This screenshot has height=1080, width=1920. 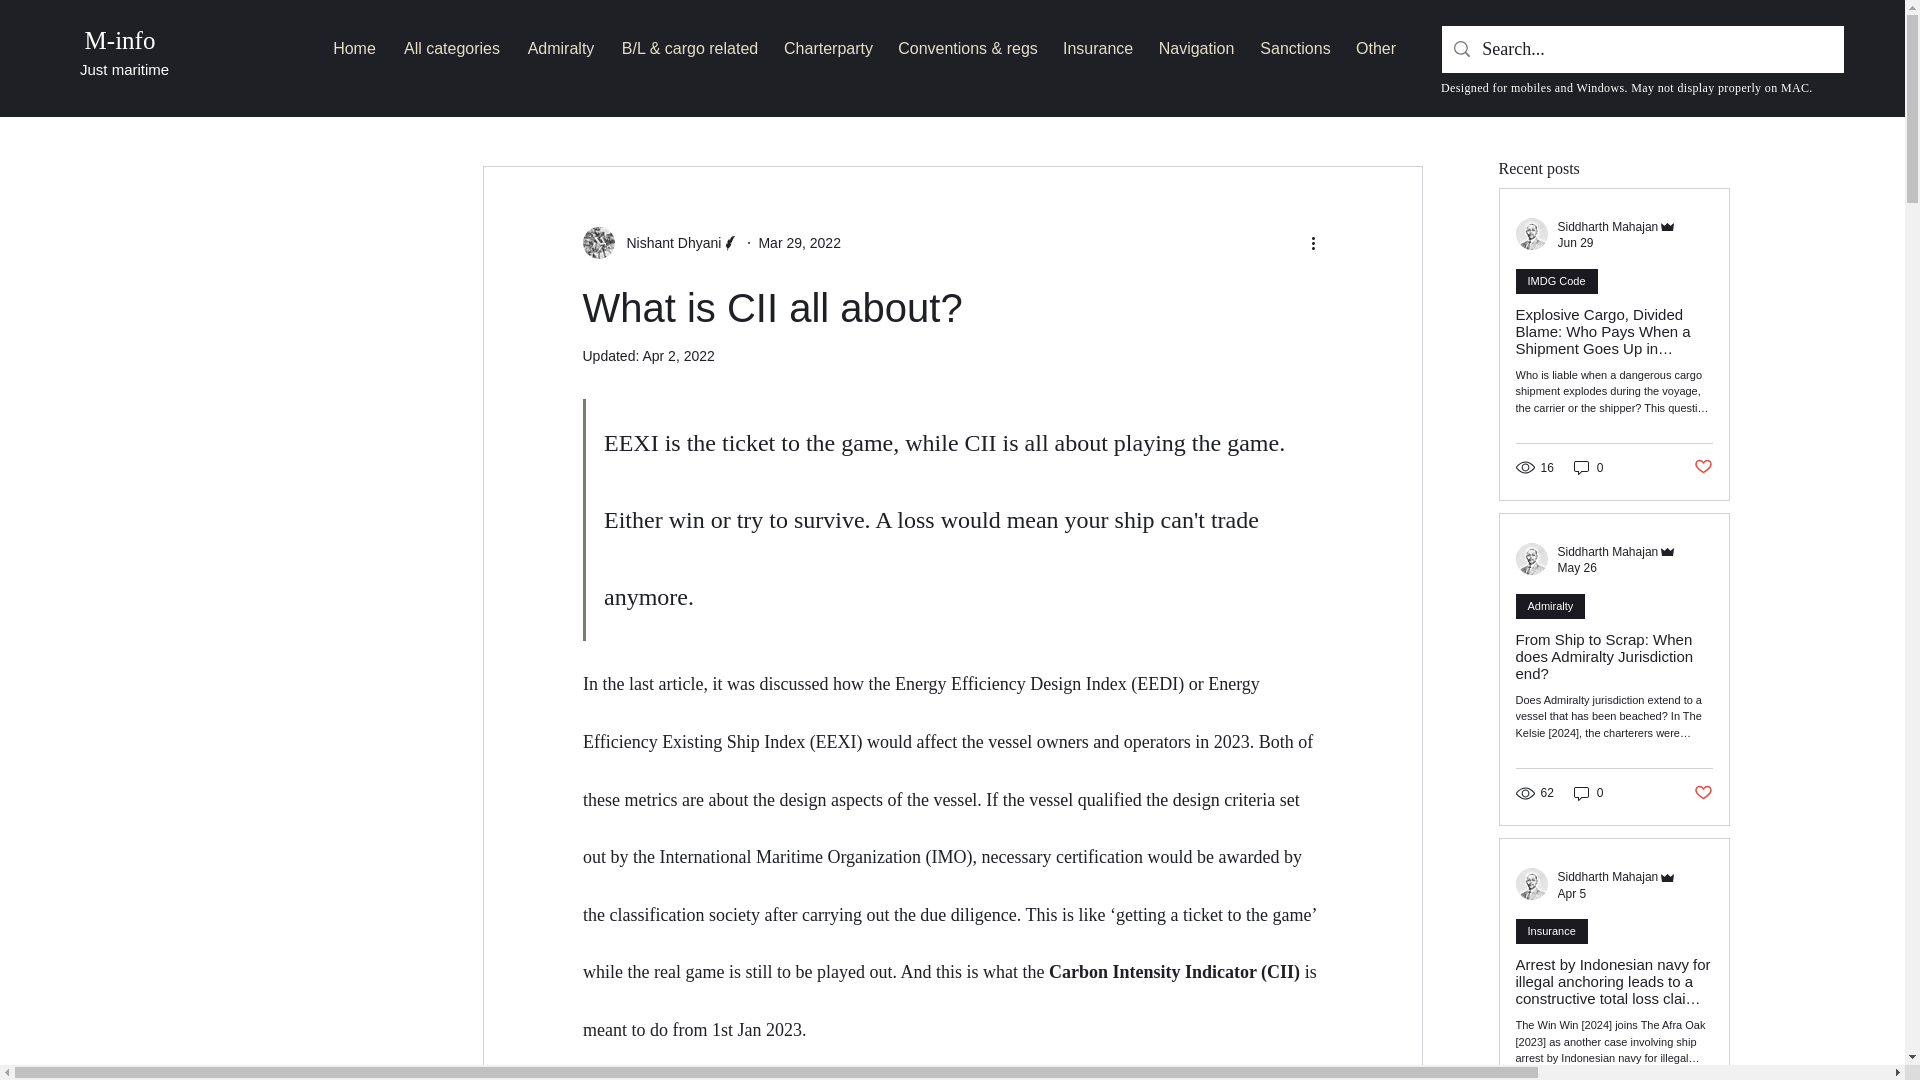 I want to click on Siddharth Mahajan, so click(x=1608, y=227).